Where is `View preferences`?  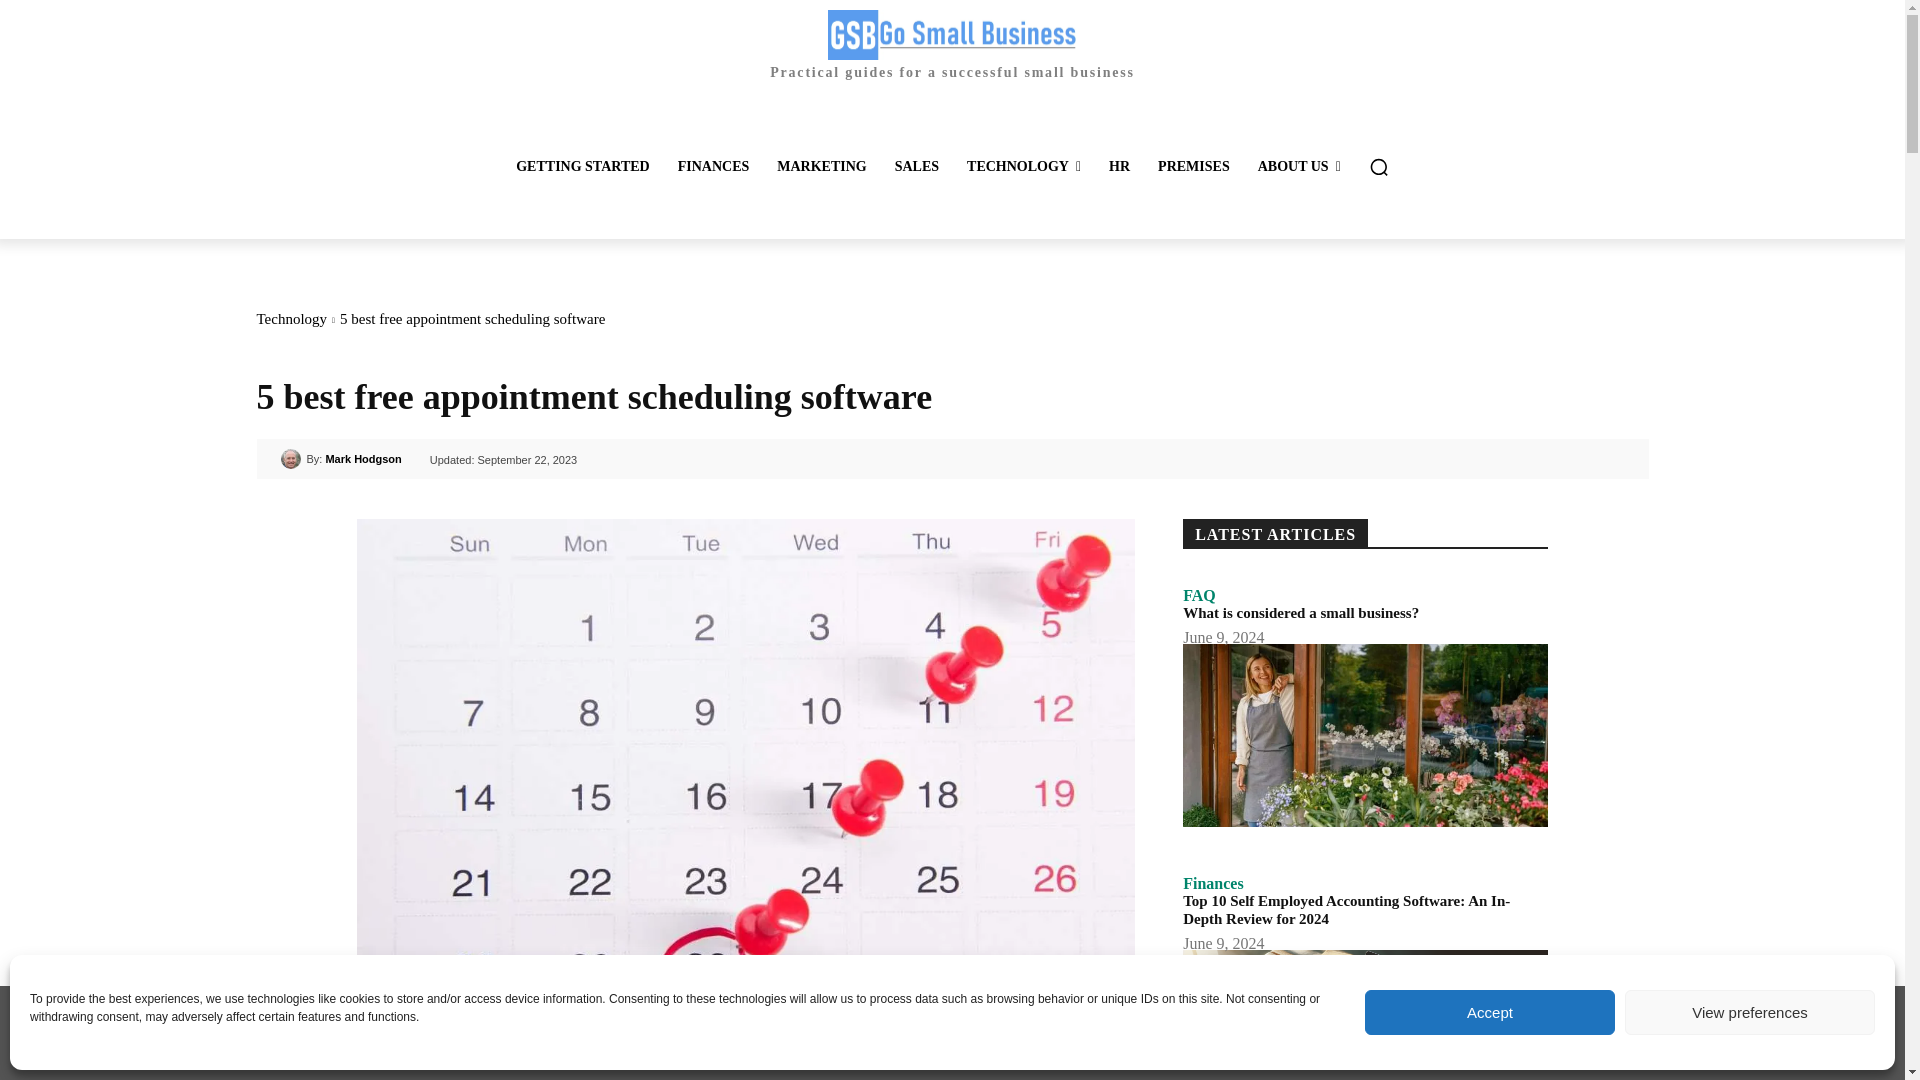
View preferences is located at coordinates (1750, 1012).